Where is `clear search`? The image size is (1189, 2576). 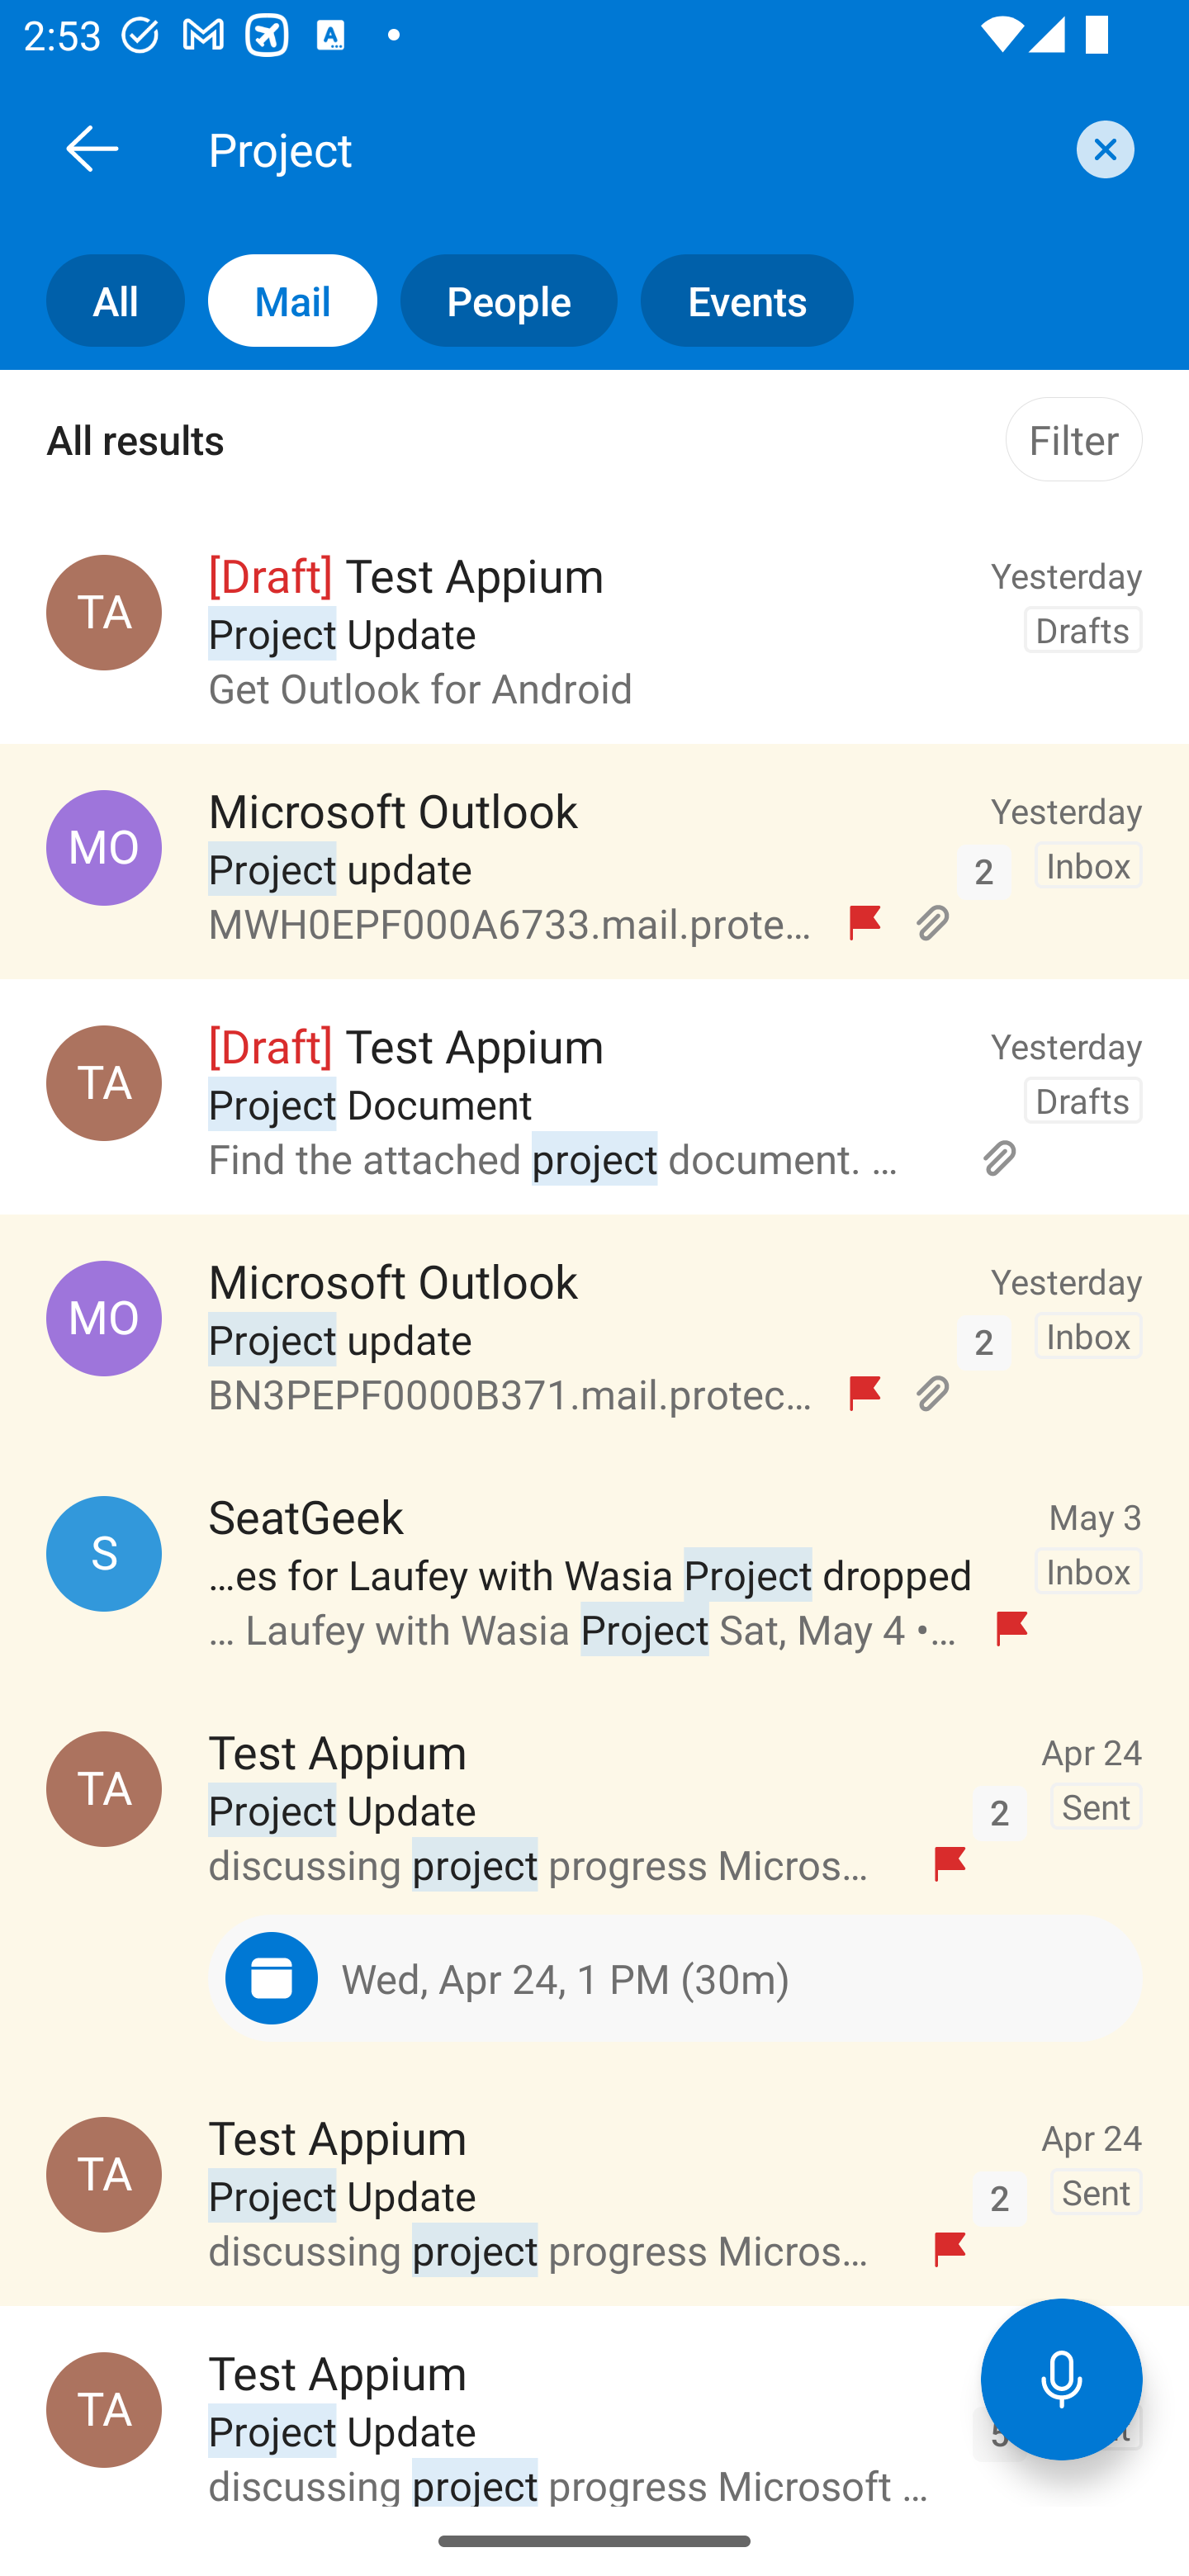
clear search is located at coordinates (1101, 149).